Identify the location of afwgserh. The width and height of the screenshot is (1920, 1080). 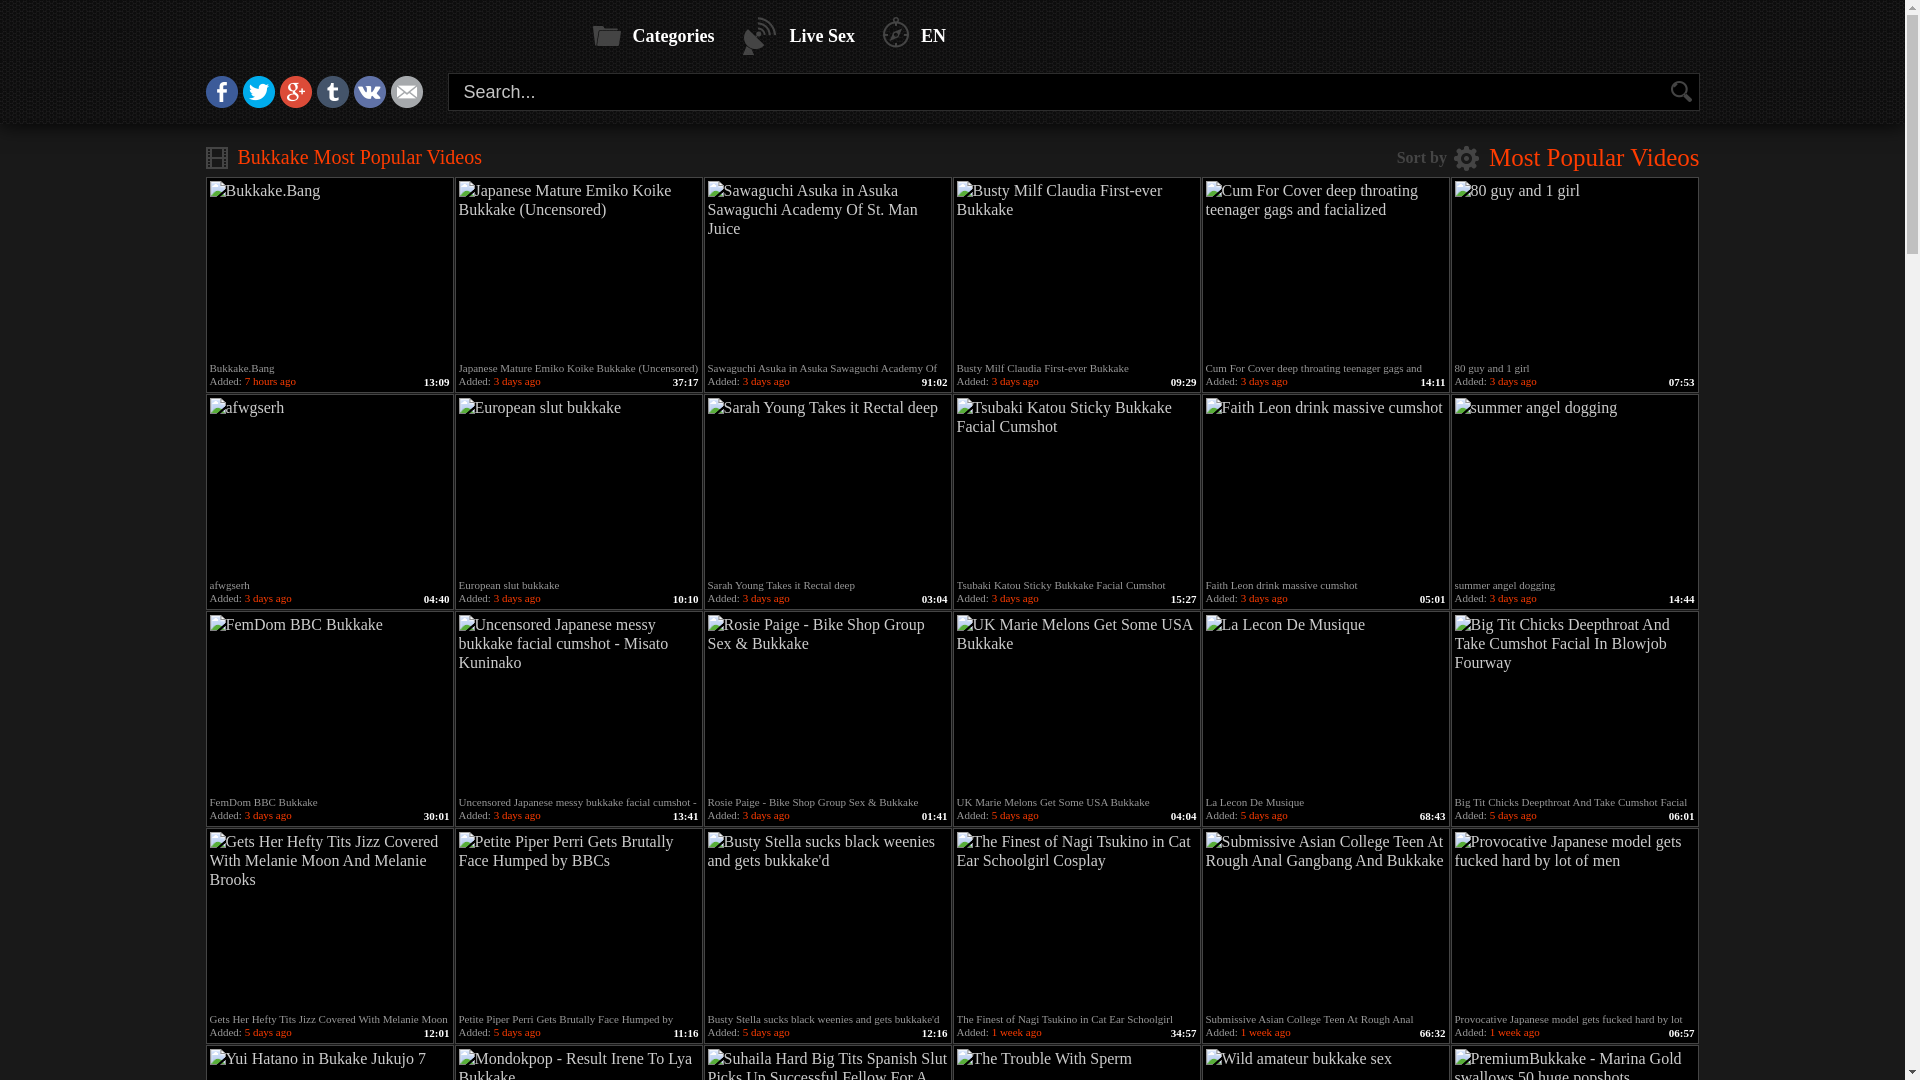
(330, 488).